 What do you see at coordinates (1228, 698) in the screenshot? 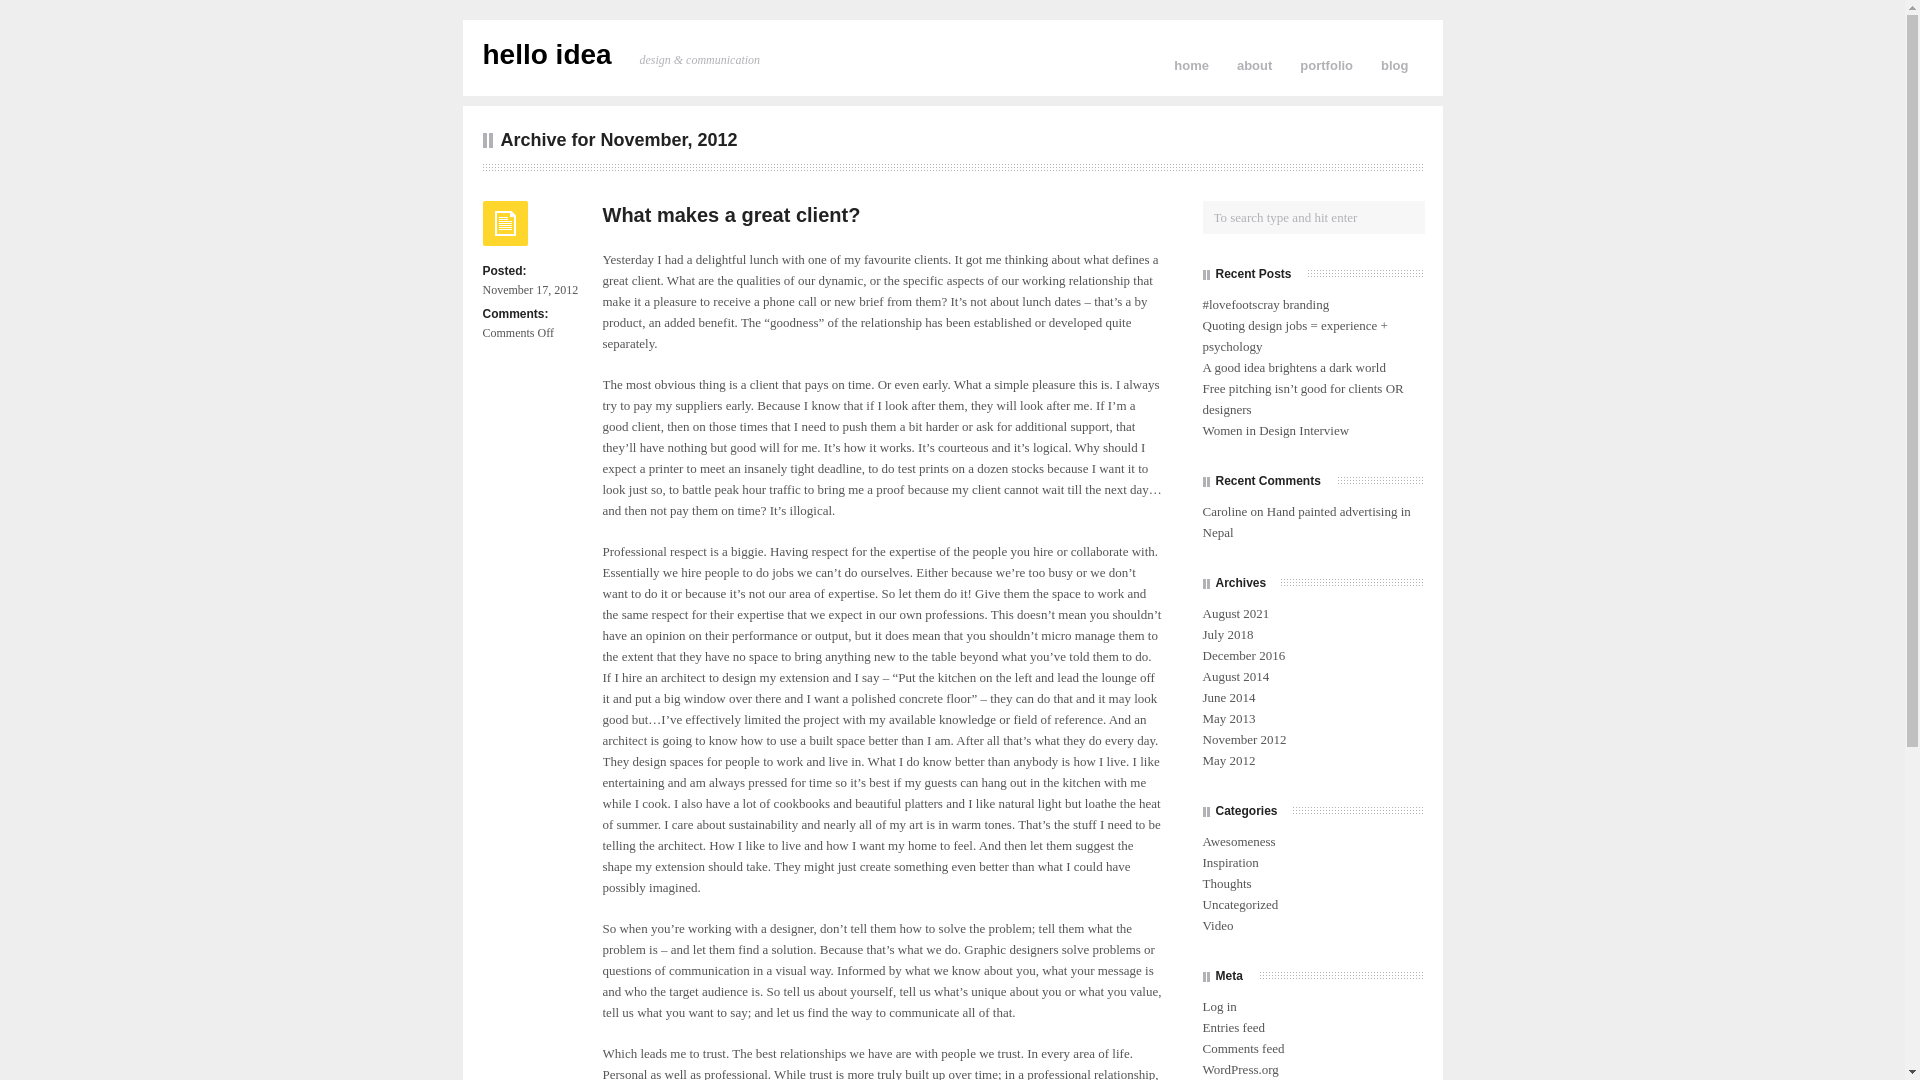
I see `June 2014` at bounding box center [1228, 698].